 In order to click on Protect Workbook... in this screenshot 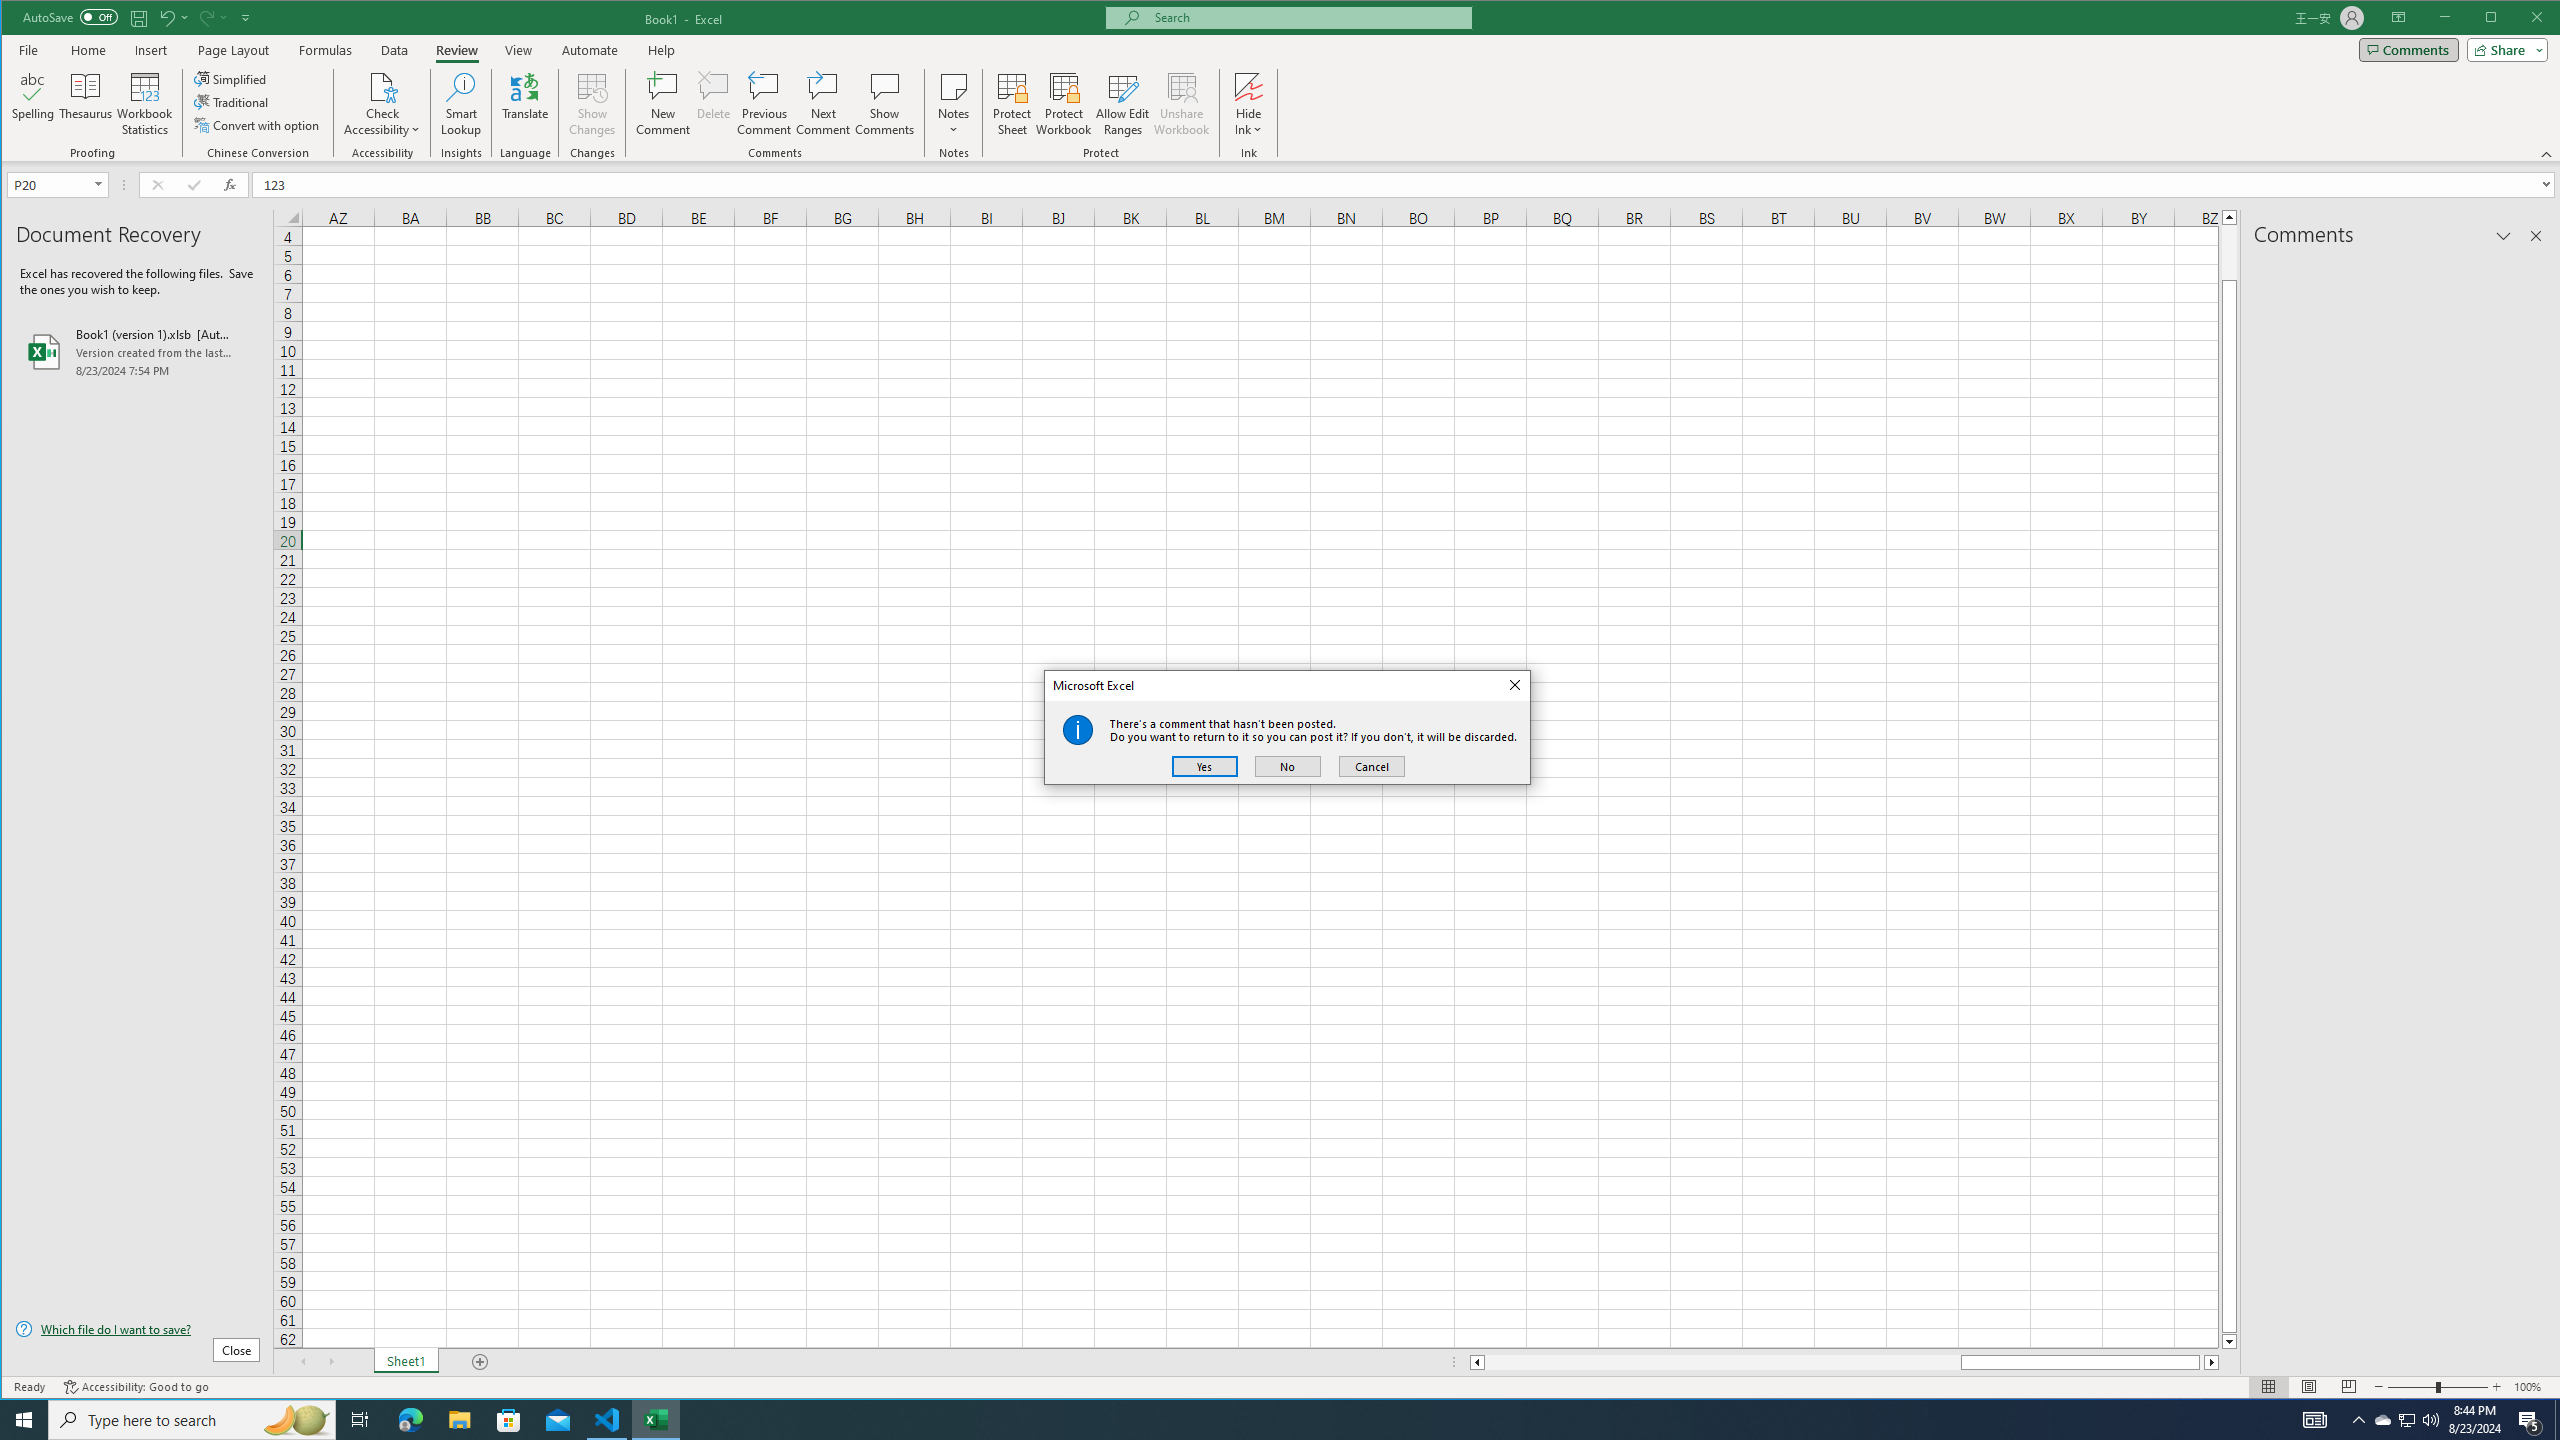, I will do `click(1064, 104)`.